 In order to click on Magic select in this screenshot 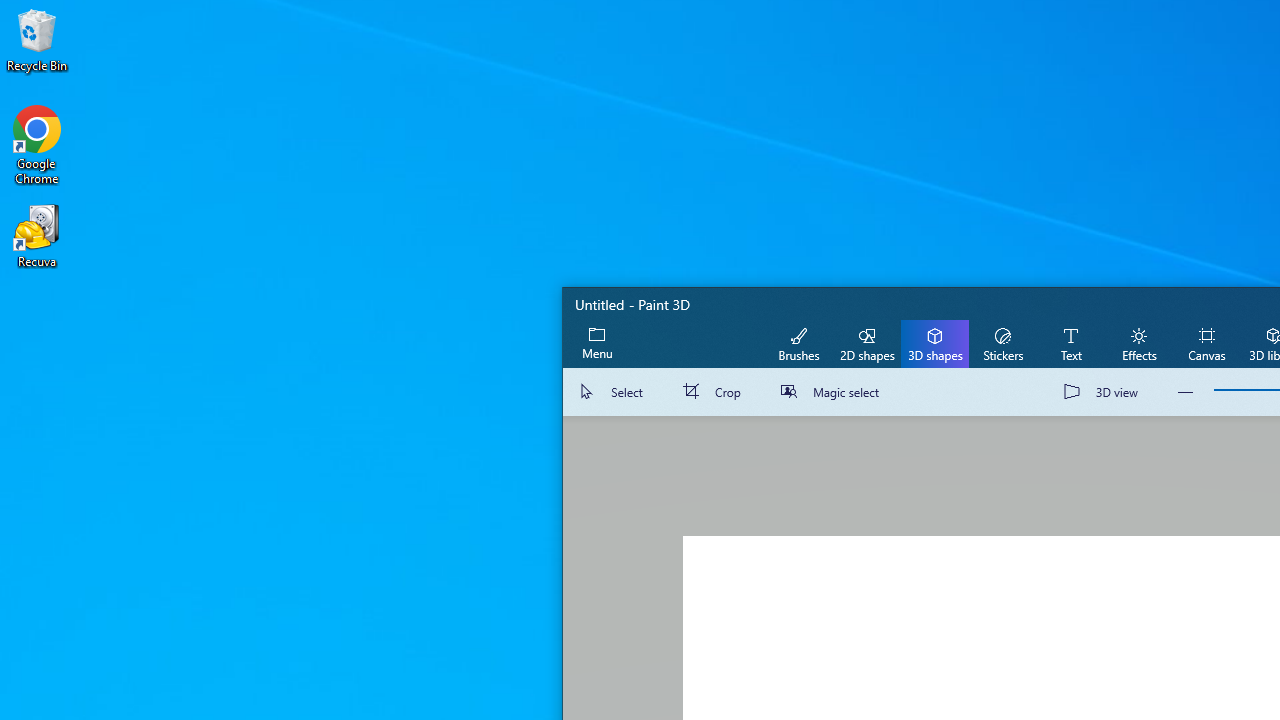, I will do `click(834, 392)`.